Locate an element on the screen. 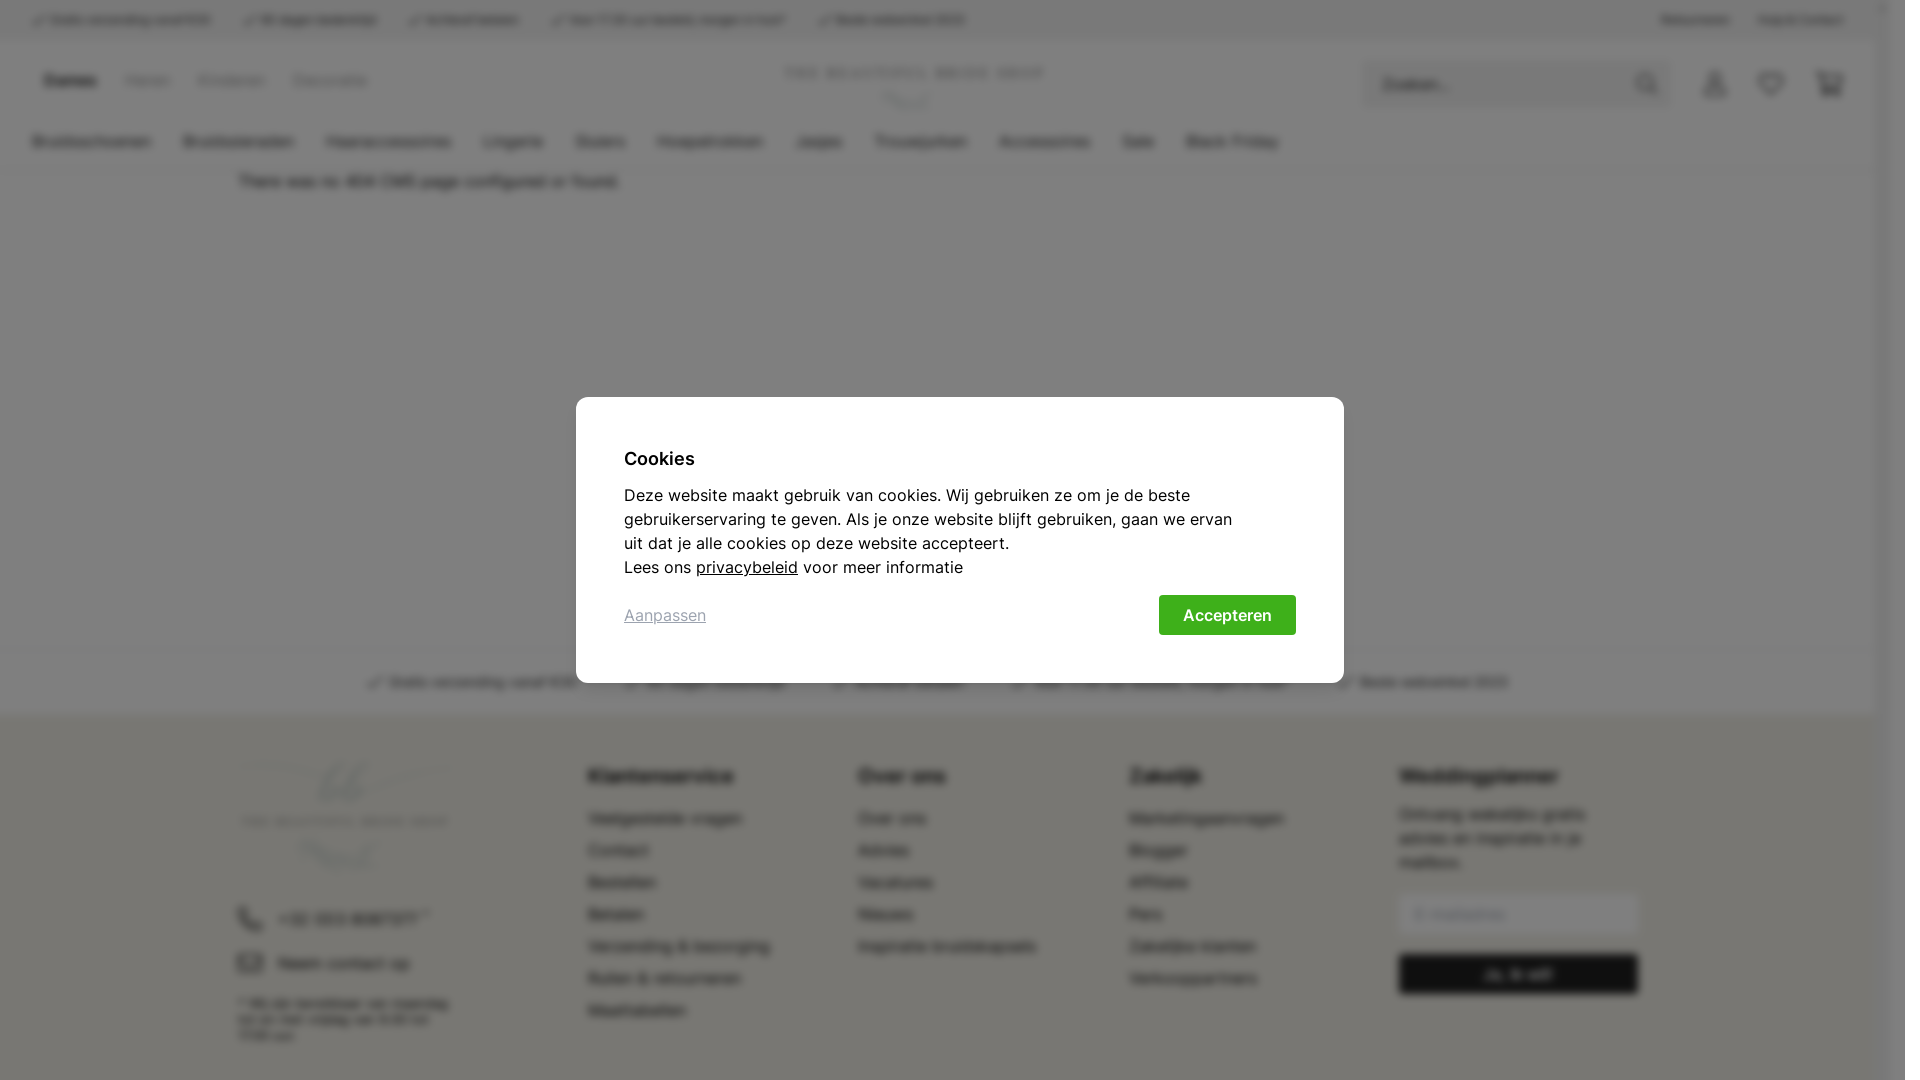 The width and height of the screenshot is (1920, 1080). Black Friday is located at coordinates (1232, 141).